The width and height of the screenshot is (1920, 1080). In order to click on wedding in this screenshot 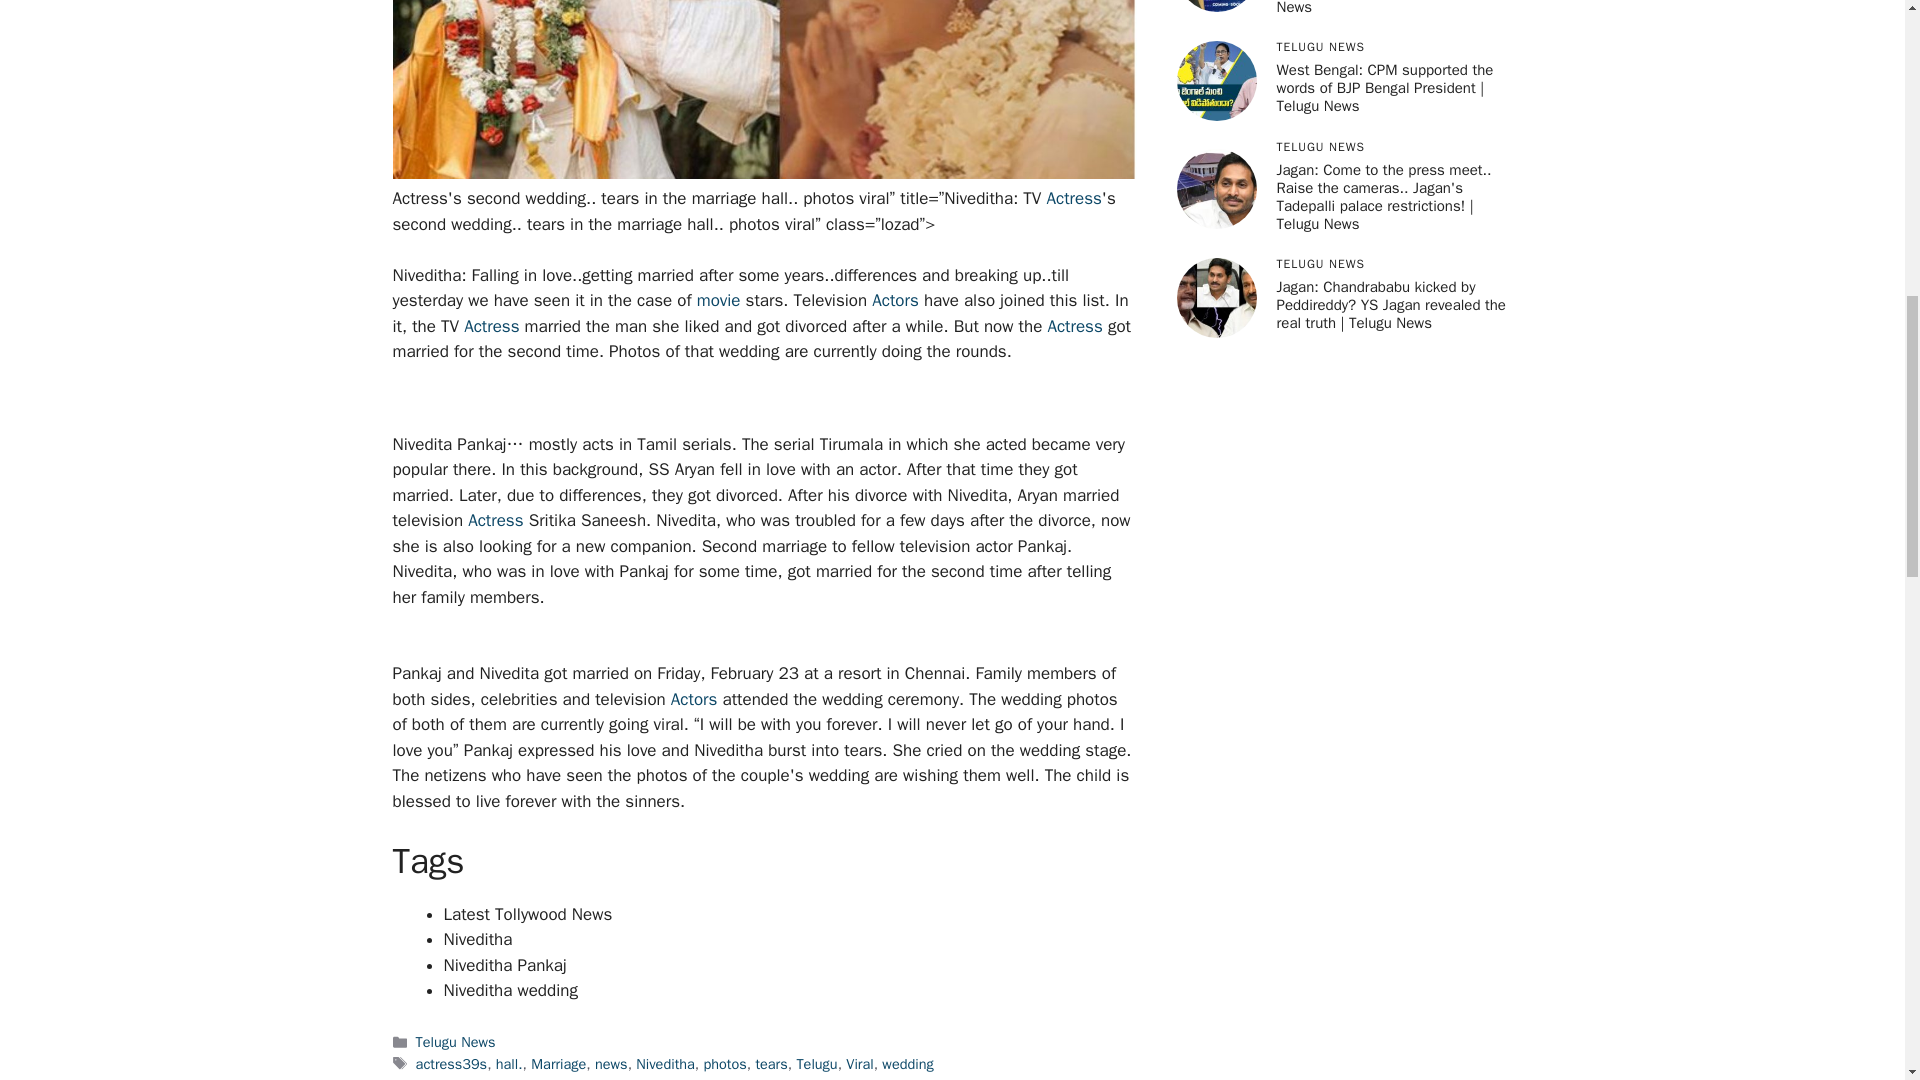, I will do `click(907, 1064)`.